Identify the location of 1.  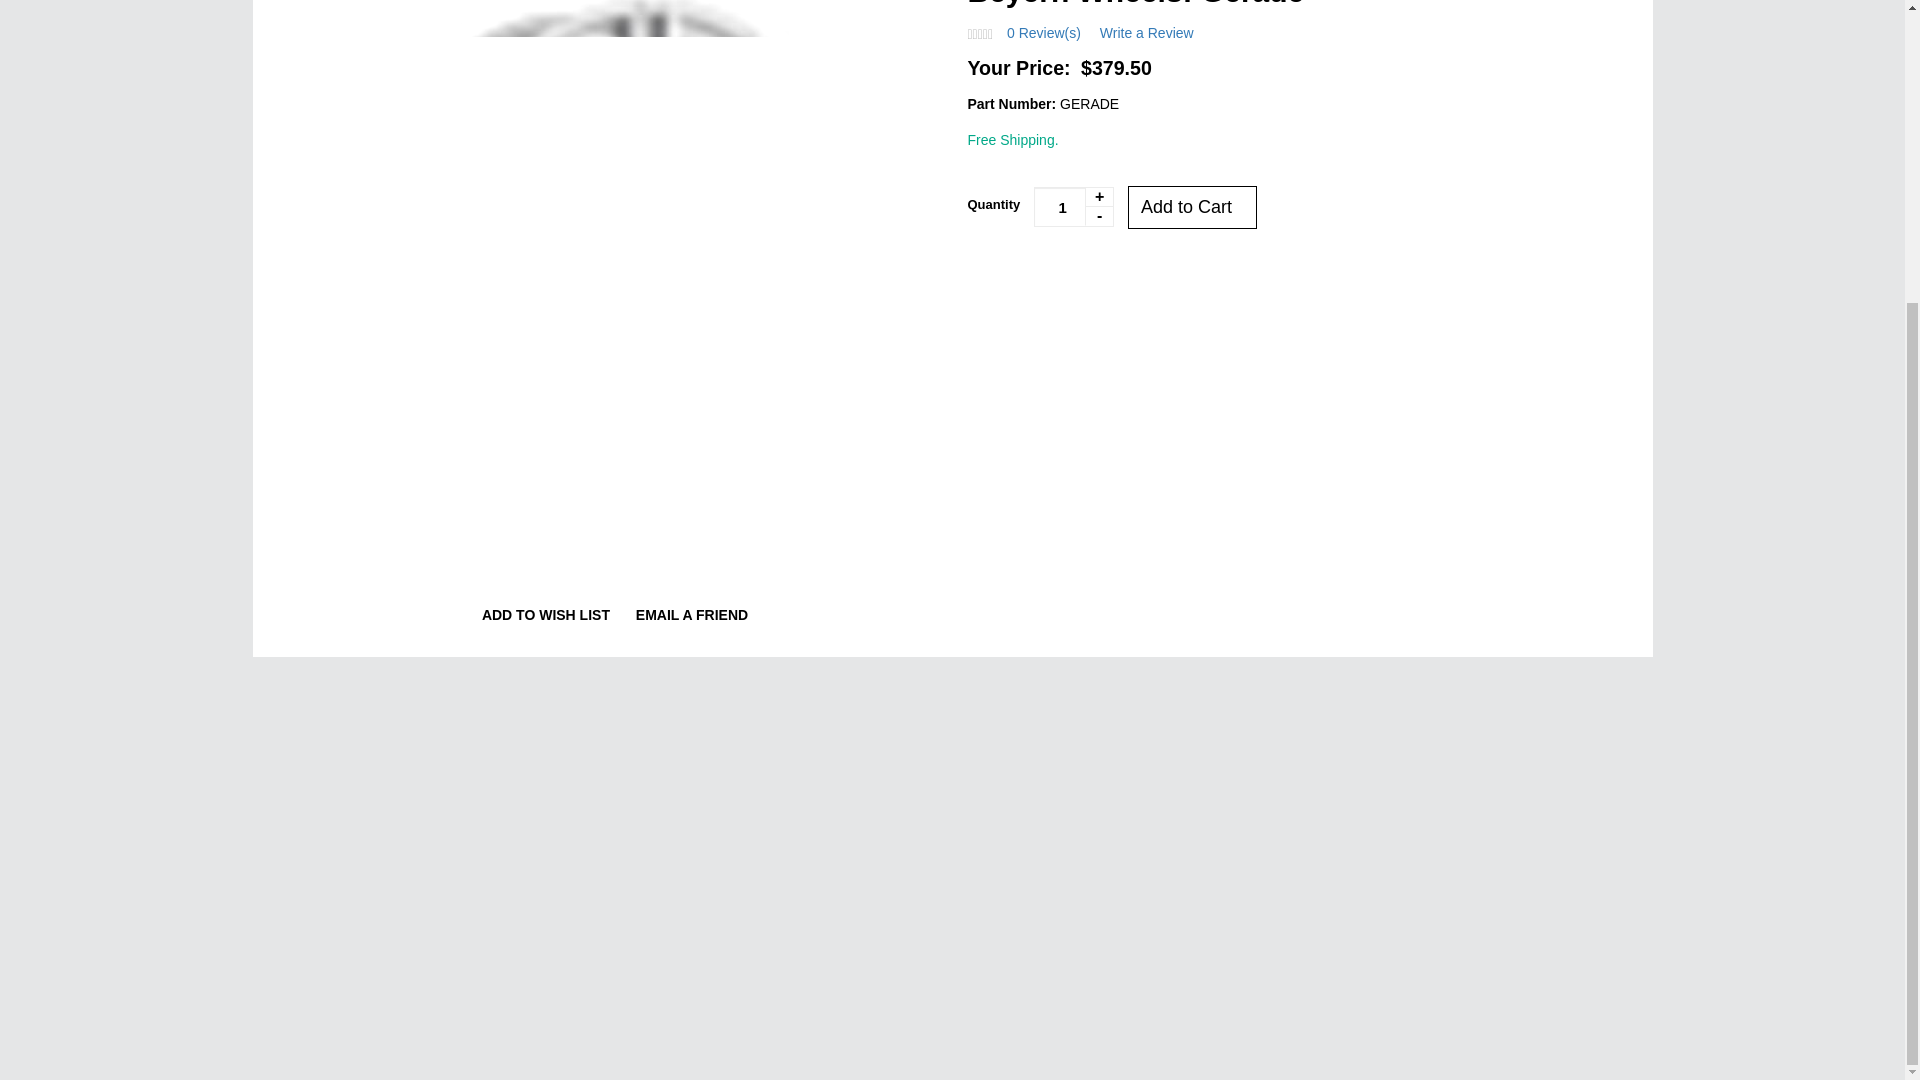
(1074, 206).